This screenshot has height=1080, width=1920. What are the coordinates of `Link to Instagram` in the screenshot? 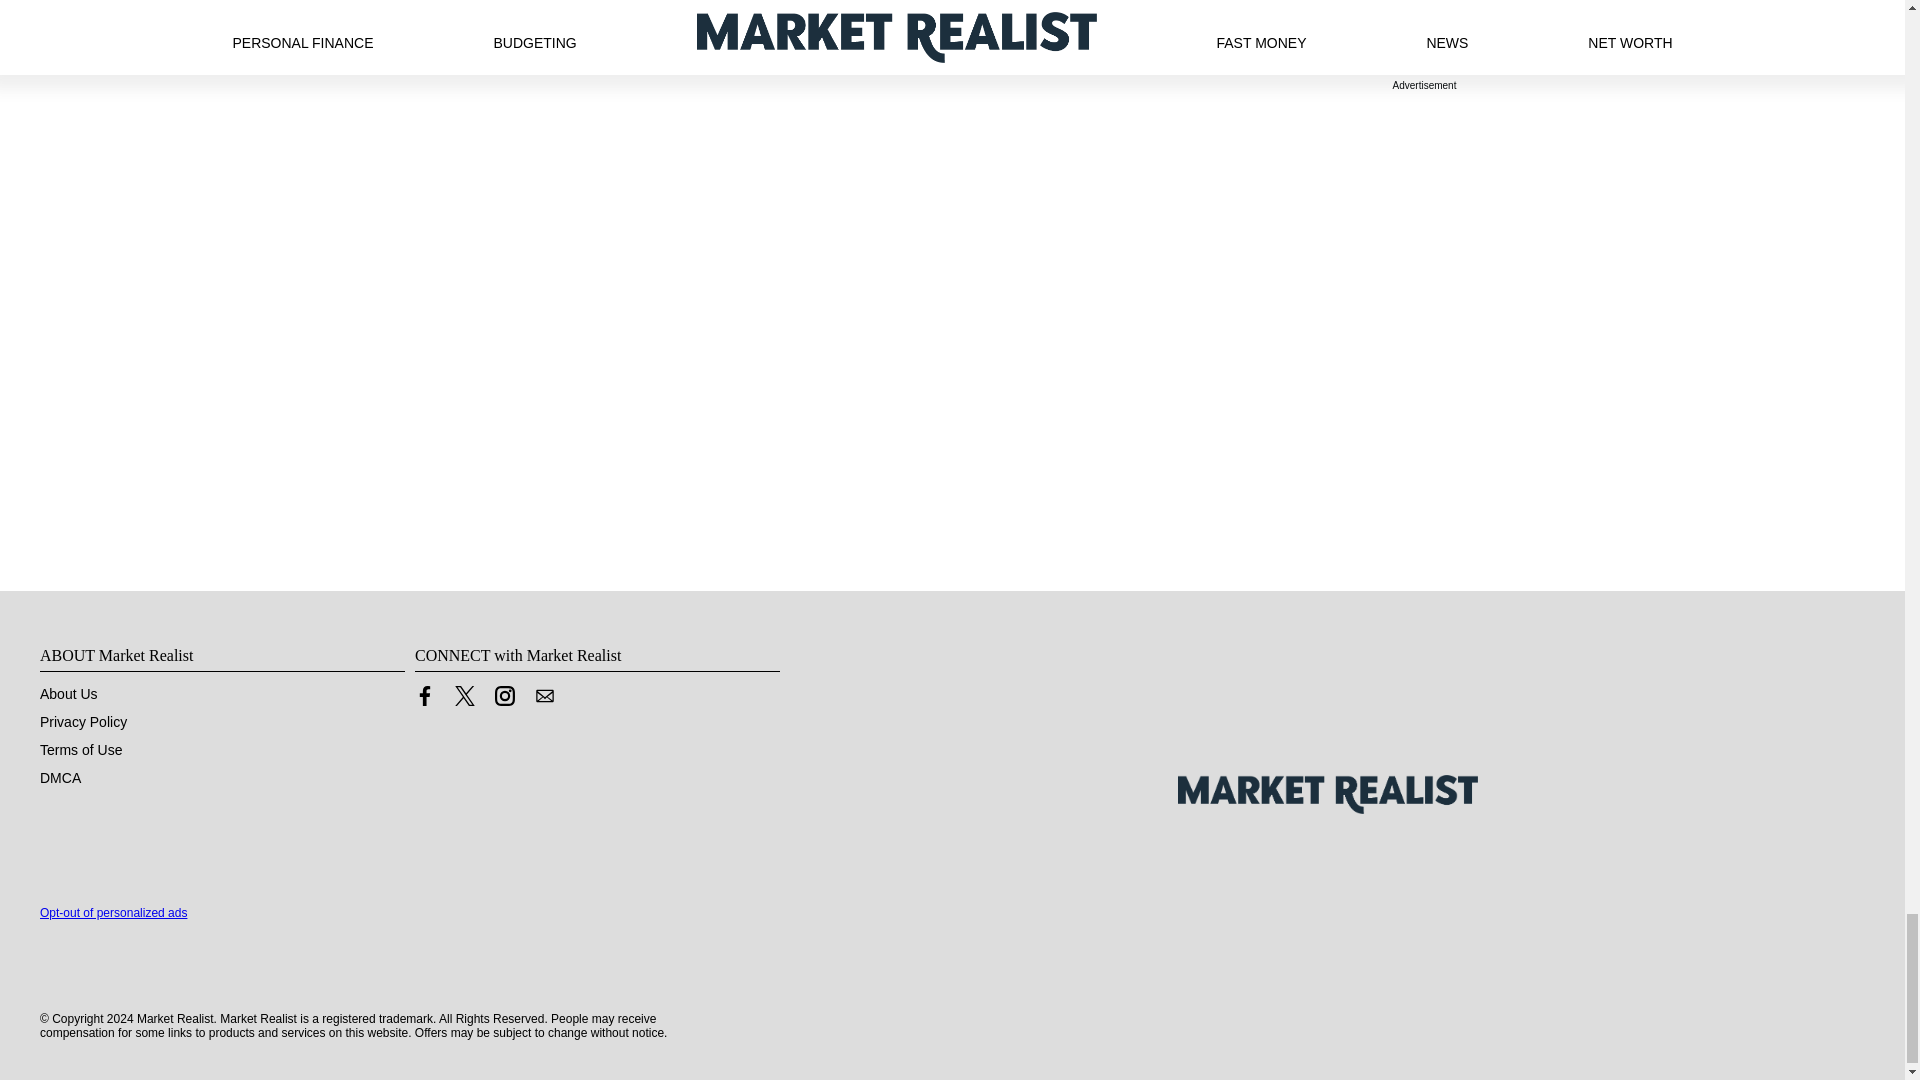 It's located at (504, 696).